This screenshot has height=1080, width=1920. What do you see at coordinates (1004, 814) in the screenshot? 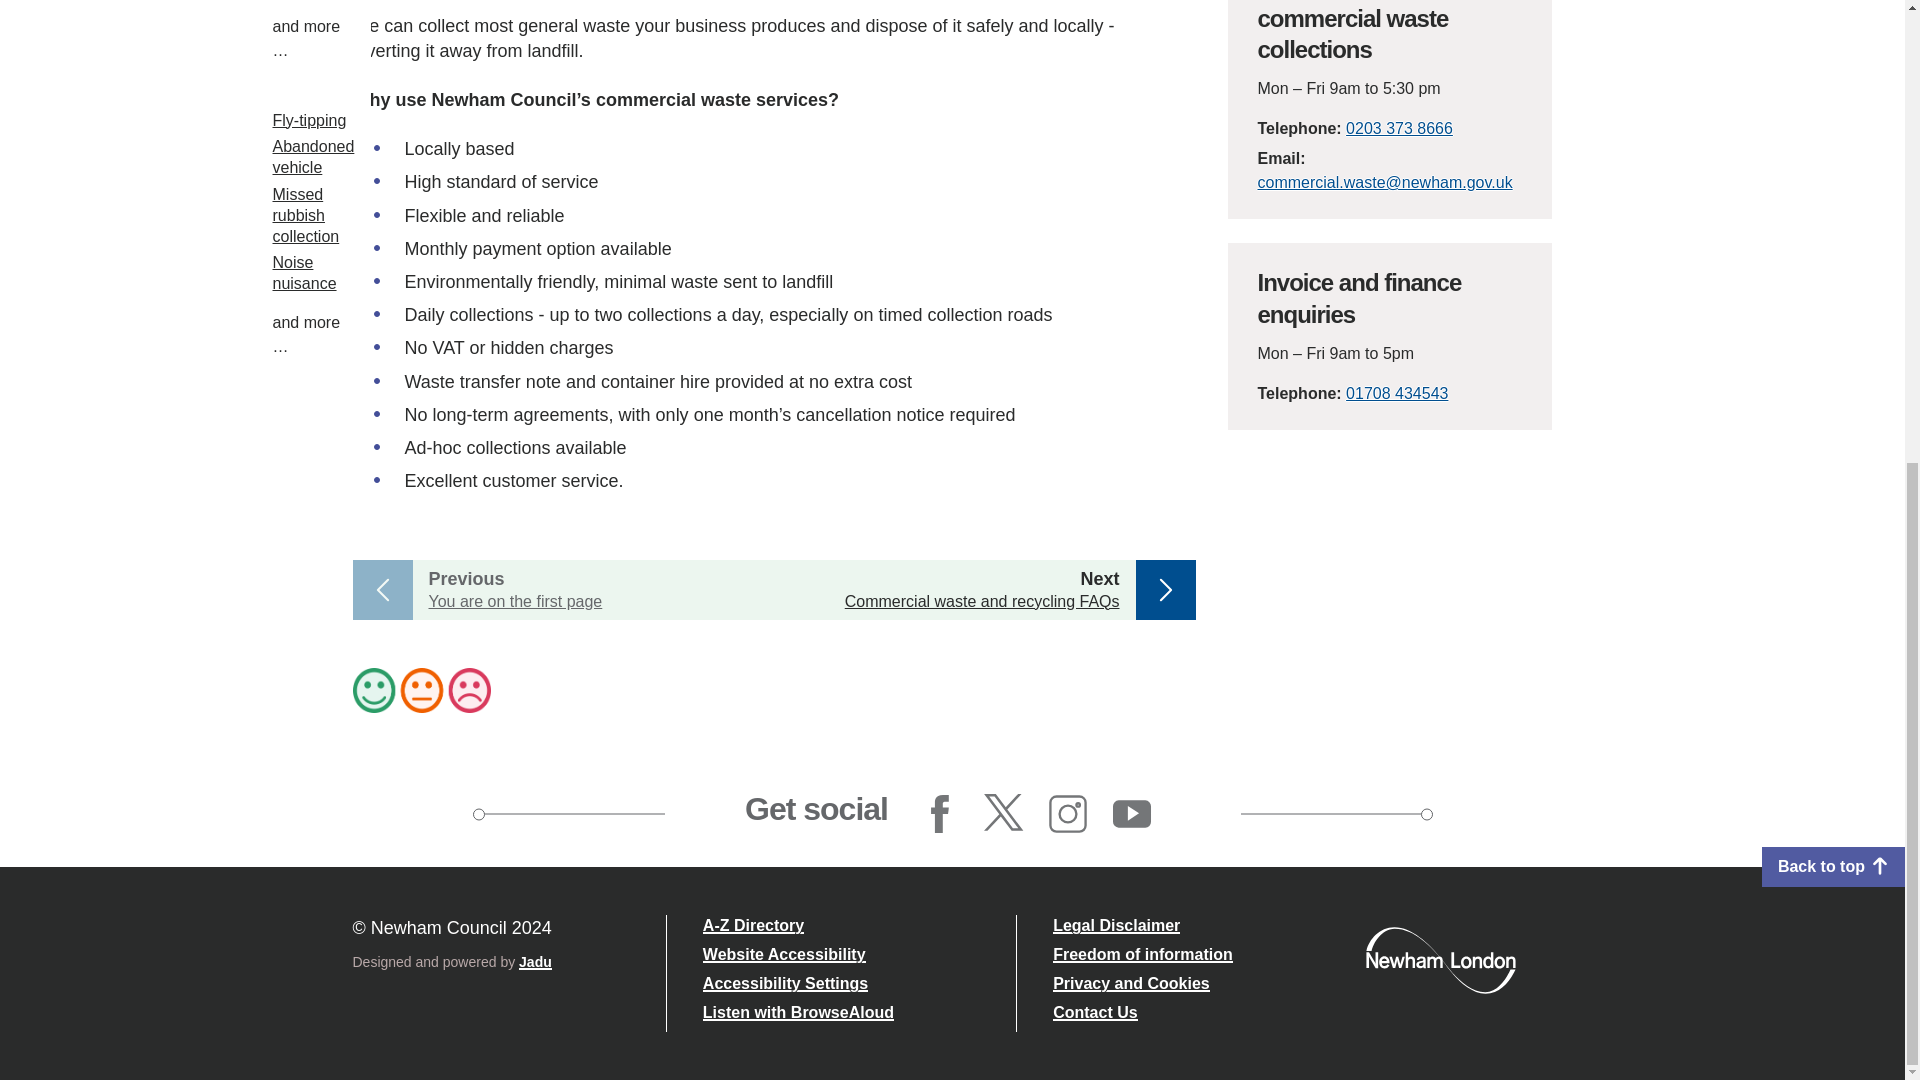
I see `Twitter` at bounding box center [1004, 814].